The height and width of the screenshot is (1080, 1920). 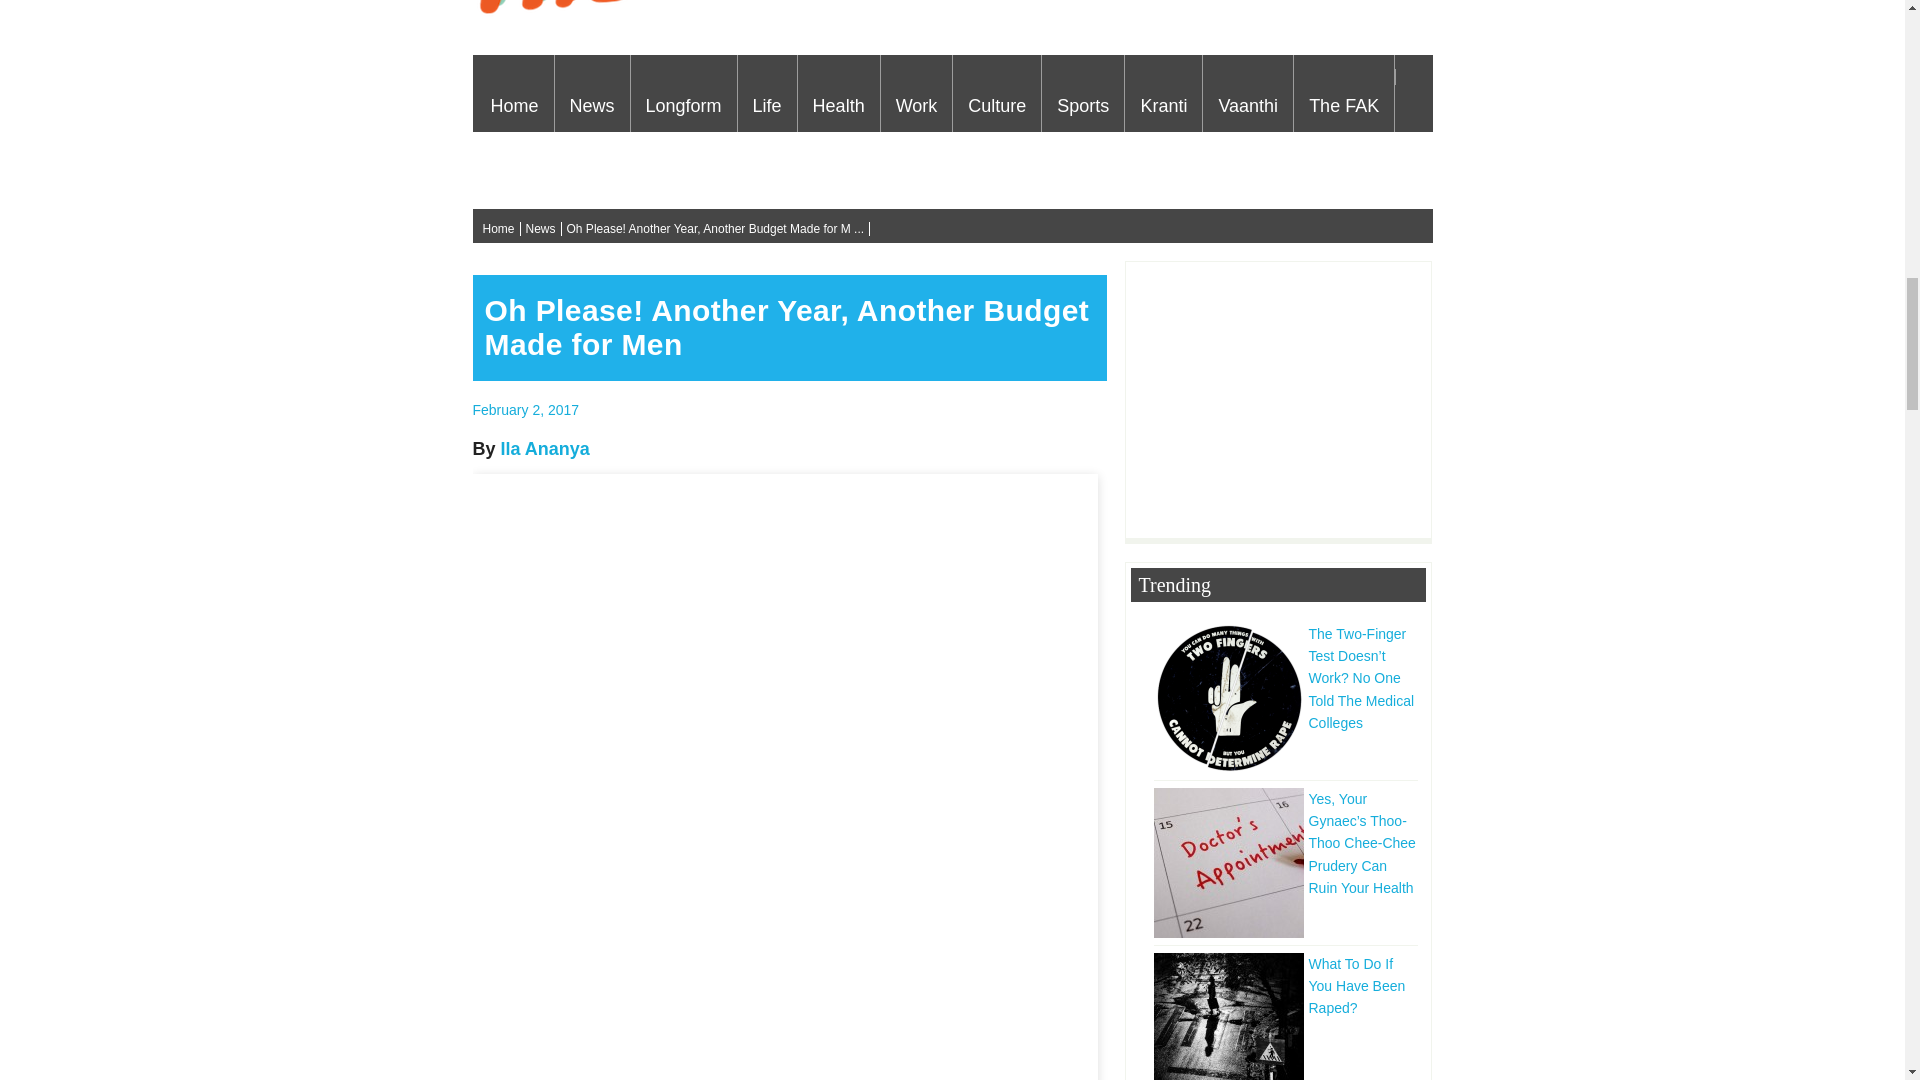 What do you see at coordinates (996, 92) in the screenshot?
I see `Culture` at bounding box center [996, 92].